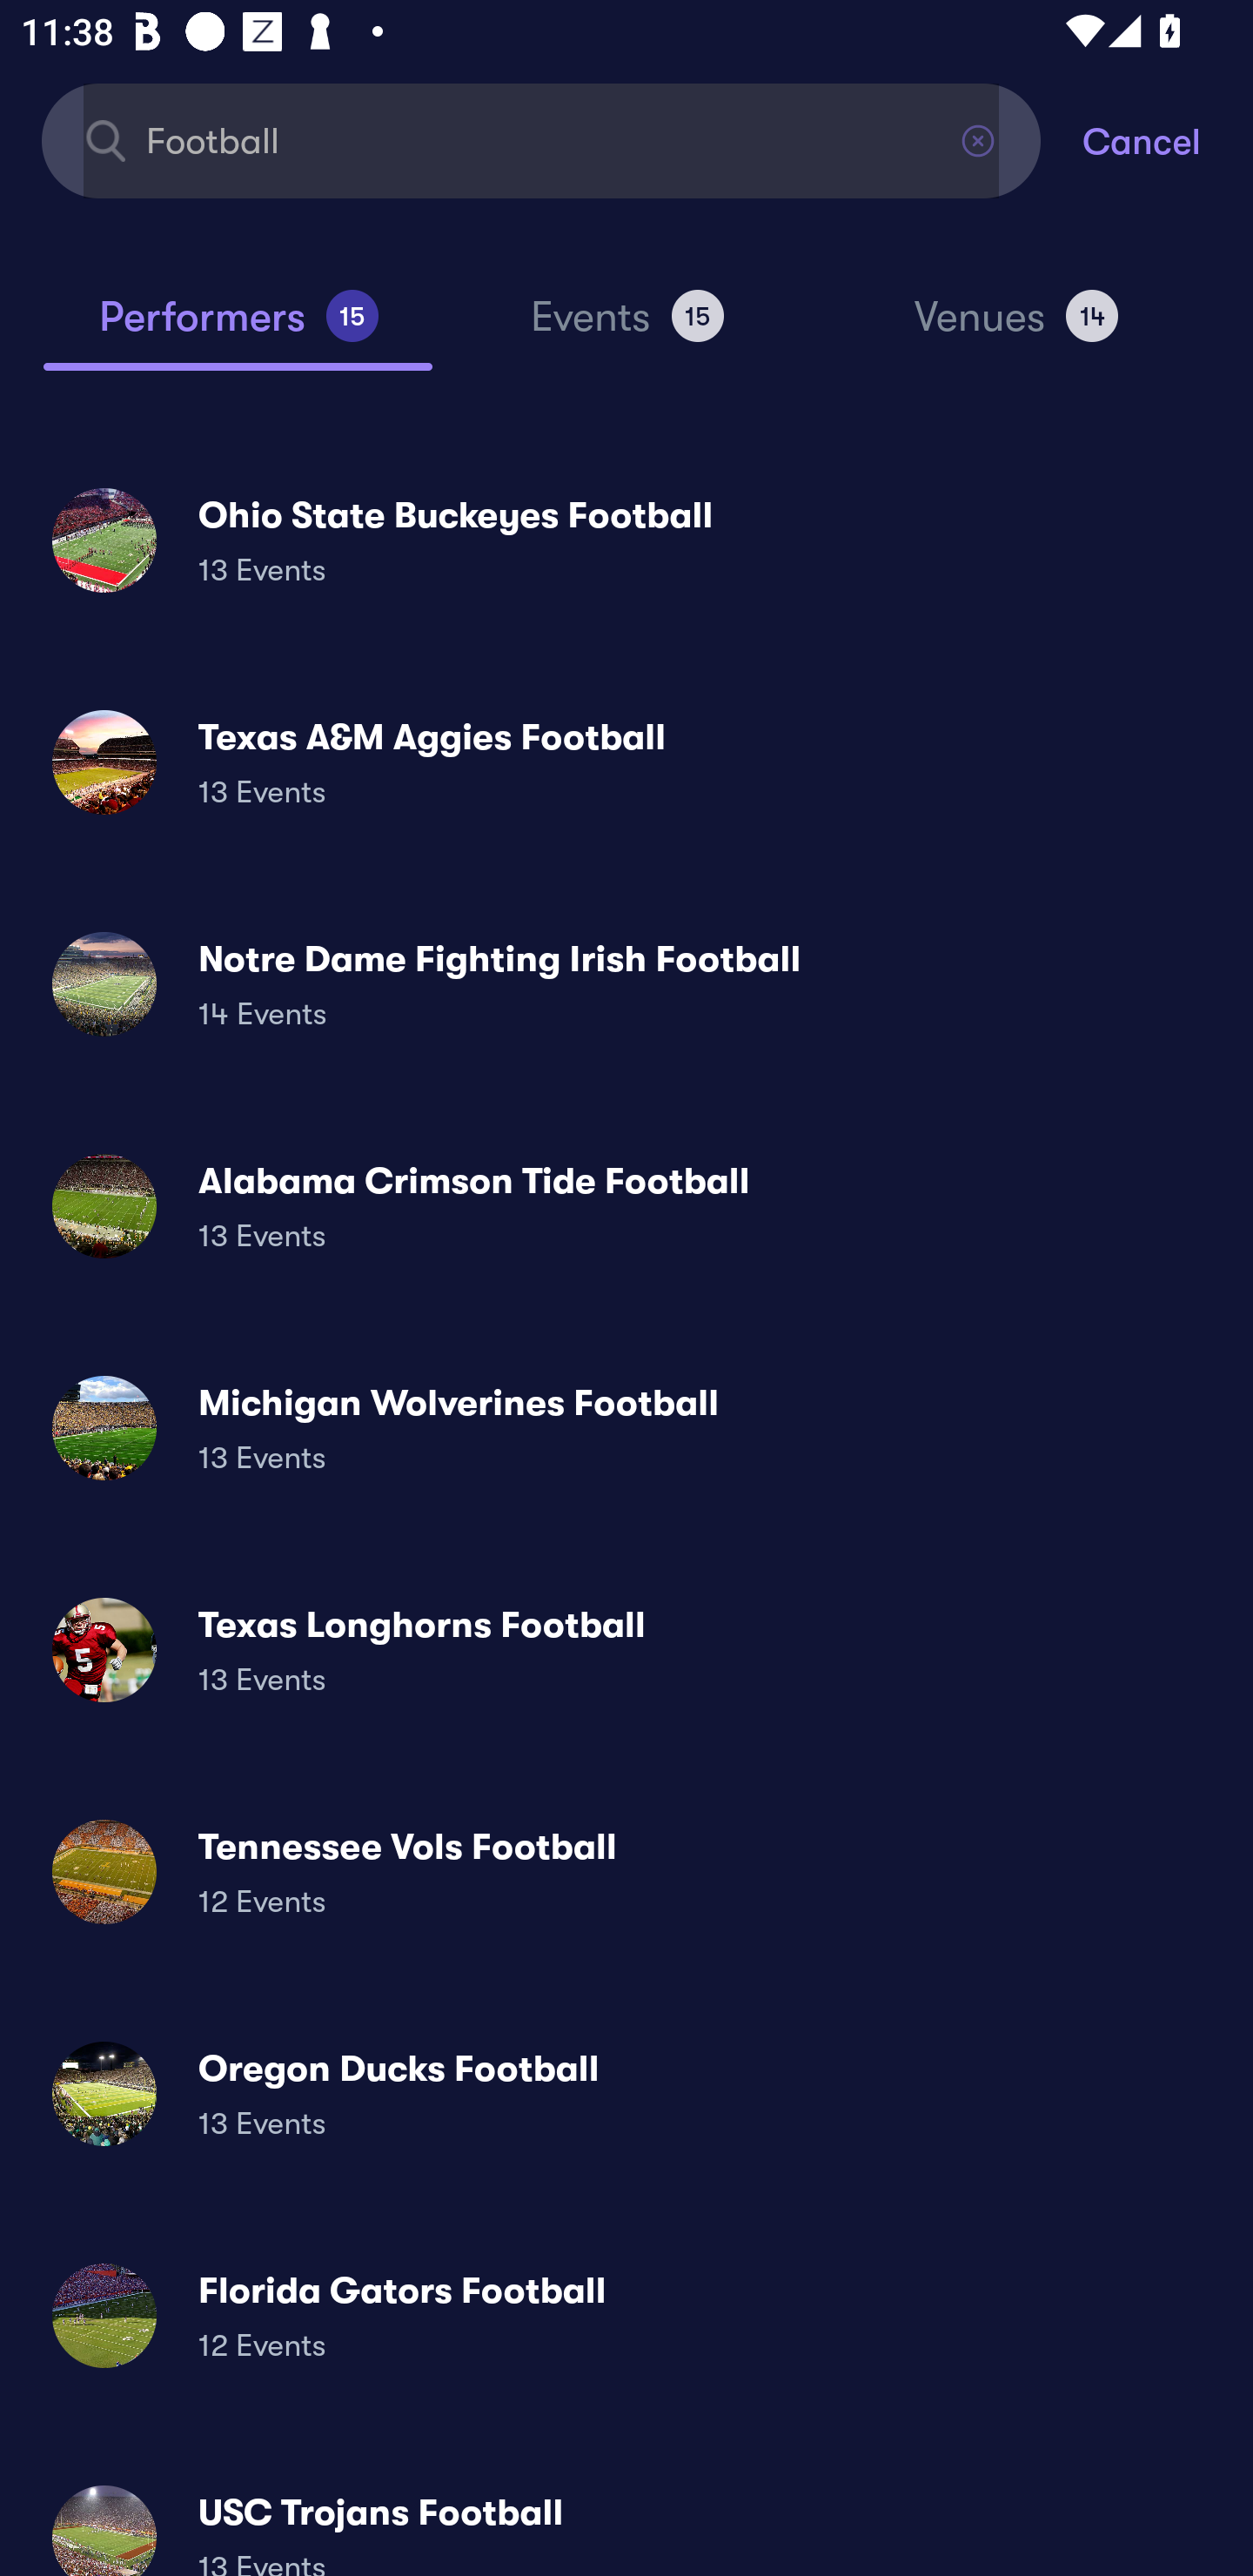  Describe the element at coordinates (1016, 329) in the screenshot. I see `Venues 14` at that location.